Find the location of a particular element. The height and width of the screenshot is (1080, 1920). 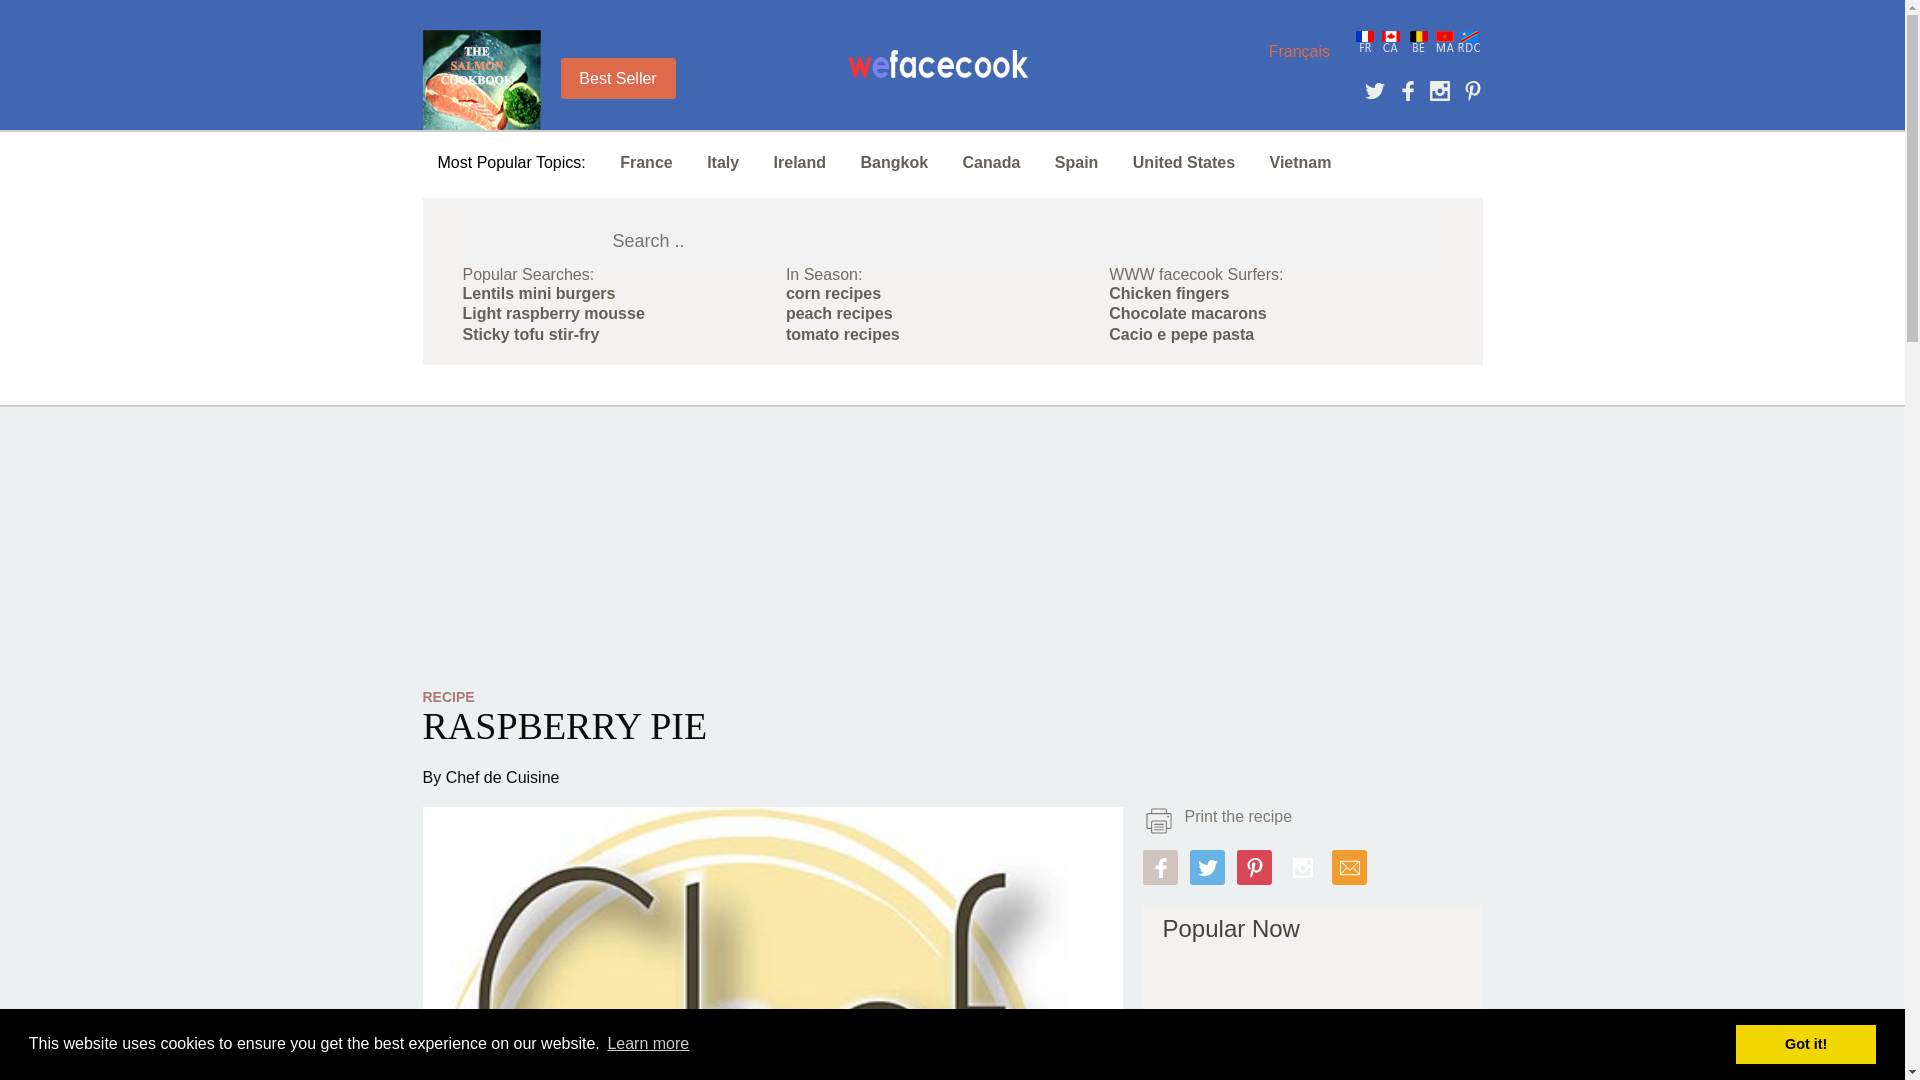

Vietnam is located at coordinates (1300, 162).